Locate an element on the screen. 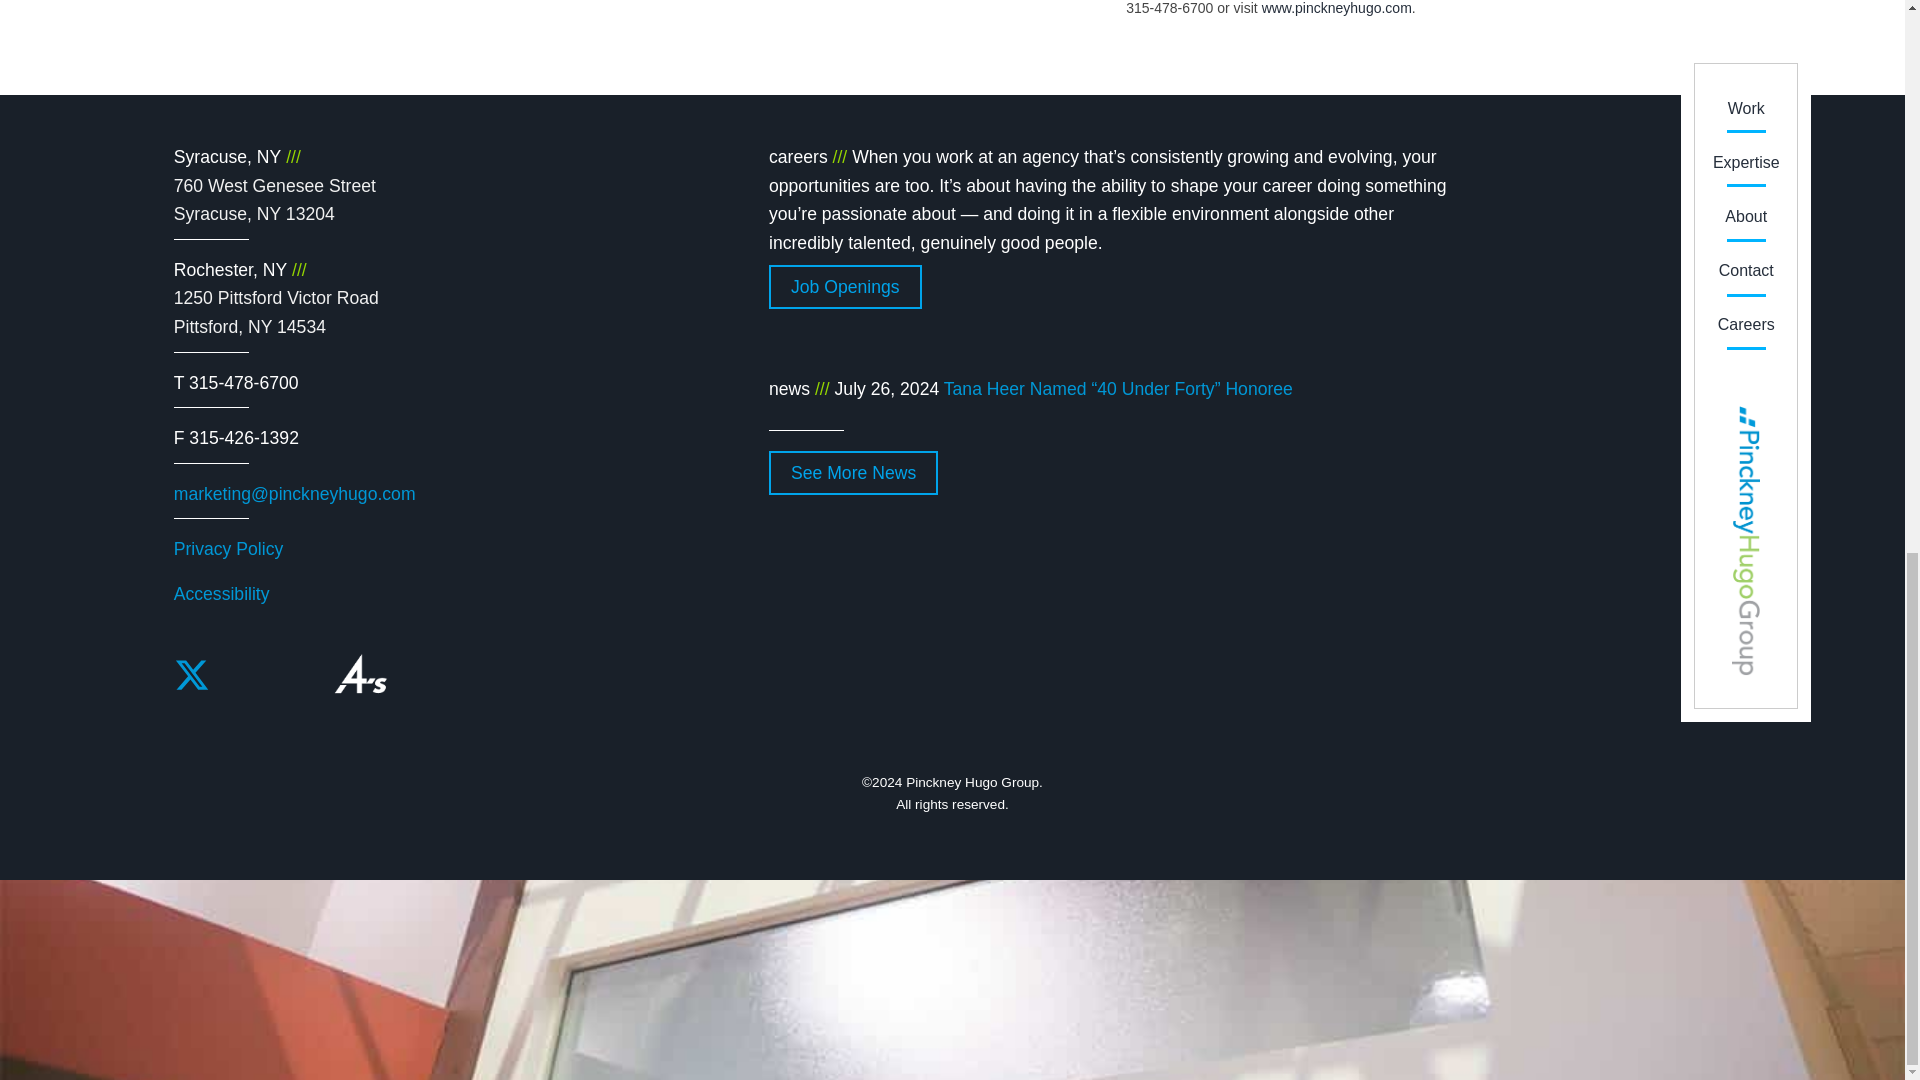 The width and height of the screenshot is (1920, 1080). See More News is located at coordinates (854, 472).